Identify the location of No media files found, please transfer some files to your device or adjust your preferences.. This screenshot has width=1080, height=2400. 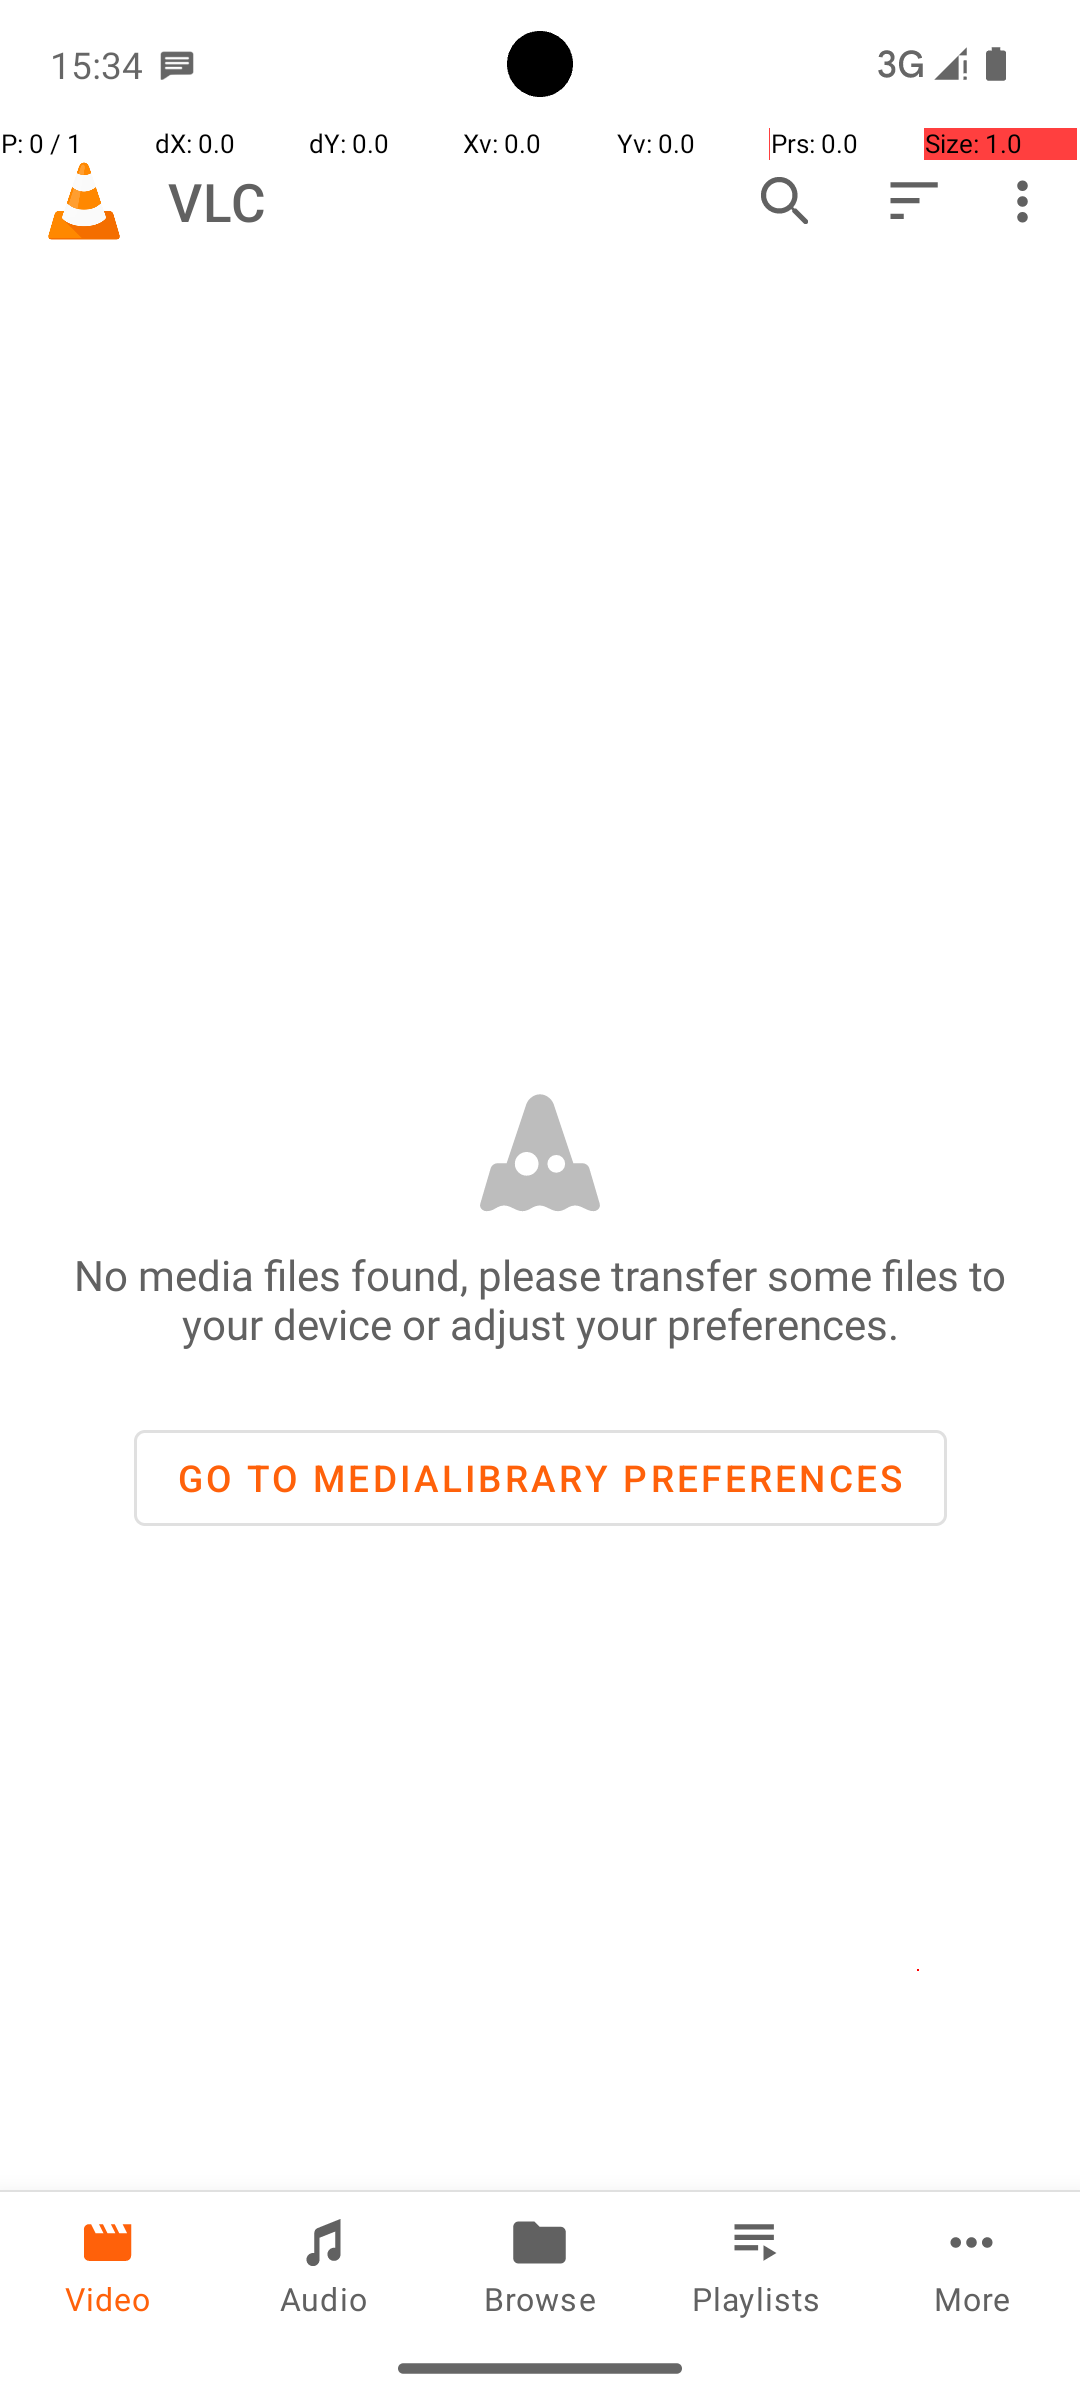
(540, 1299).